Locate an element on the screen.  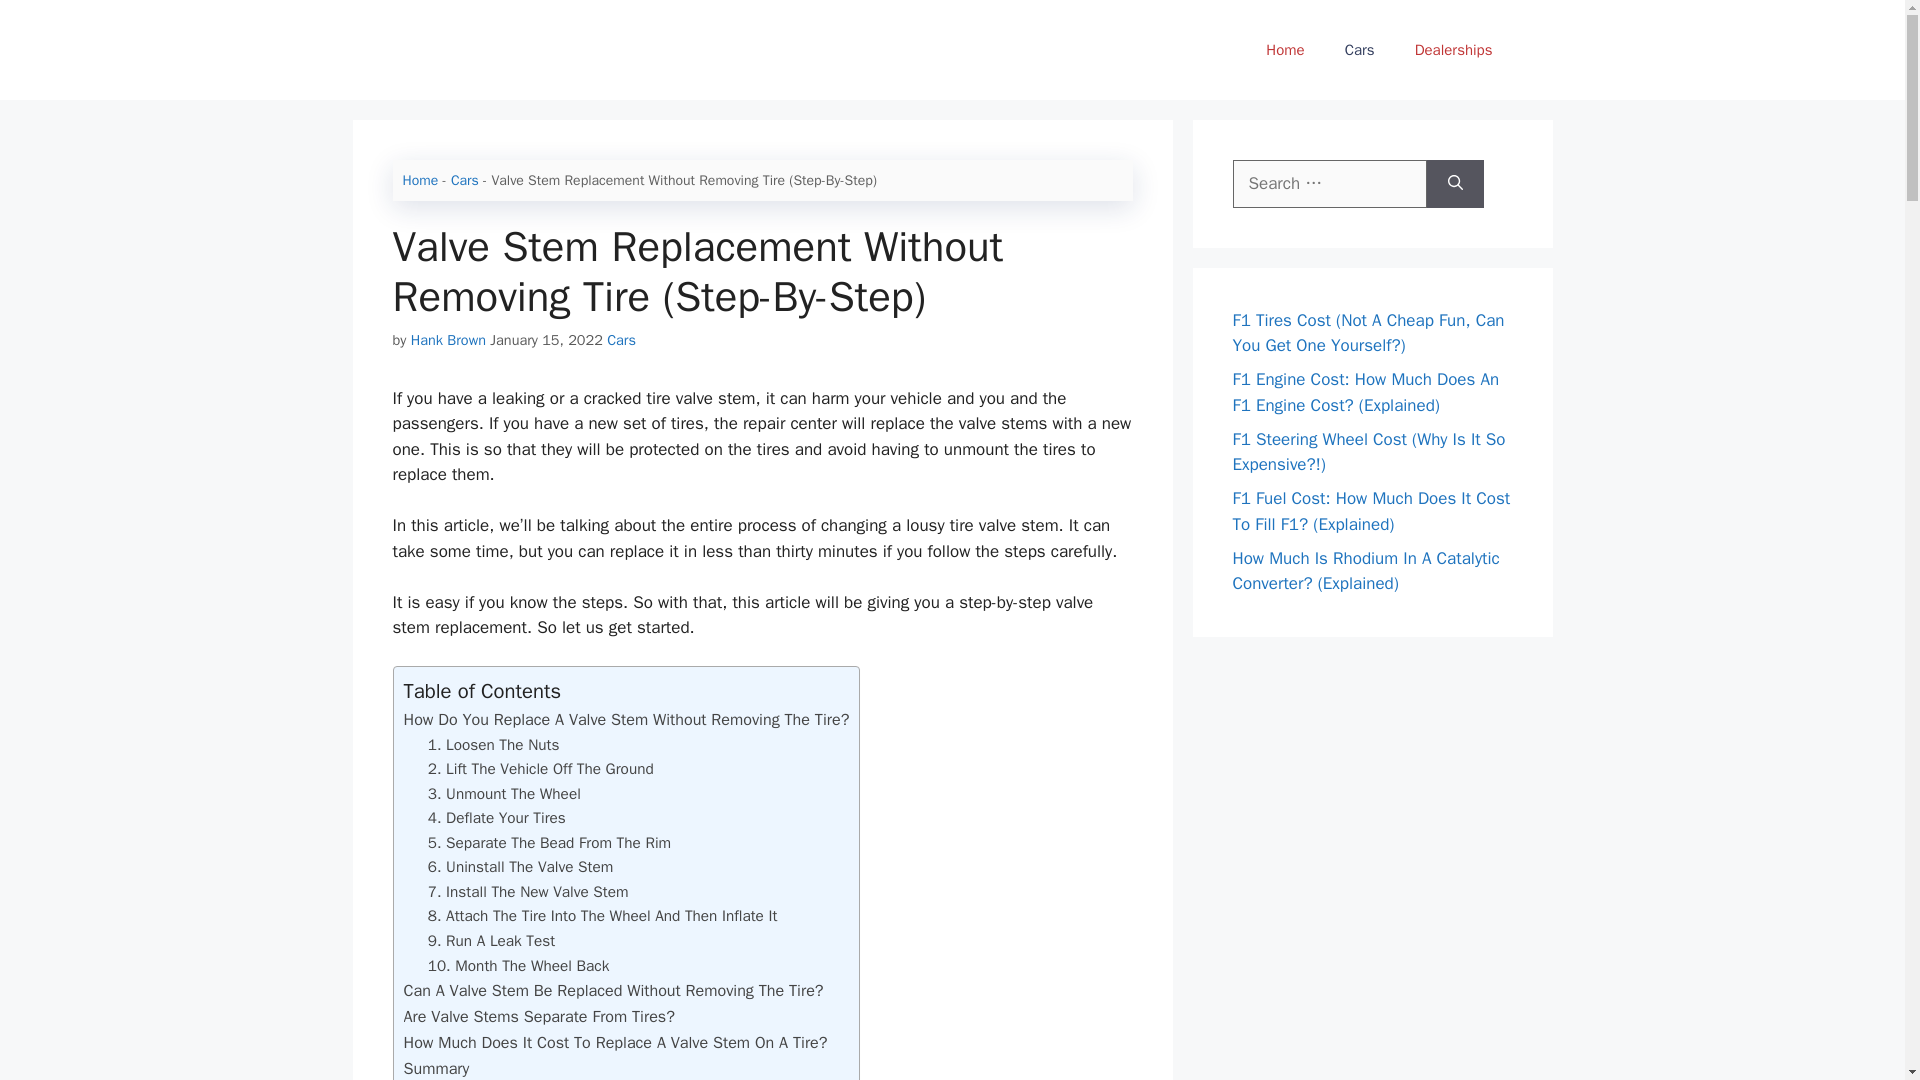
10. Month The Wheel Back is located at coordinates (519, 966).